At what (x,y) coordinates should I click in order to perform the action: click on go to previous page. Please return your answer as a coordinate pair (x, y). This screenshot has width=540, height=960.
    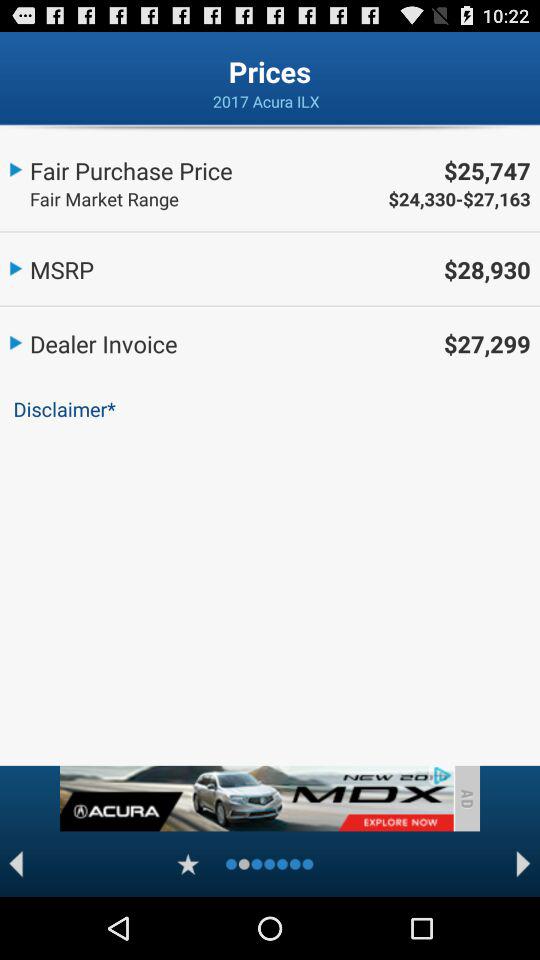
    Looking at the image, I should click on (16, 864).